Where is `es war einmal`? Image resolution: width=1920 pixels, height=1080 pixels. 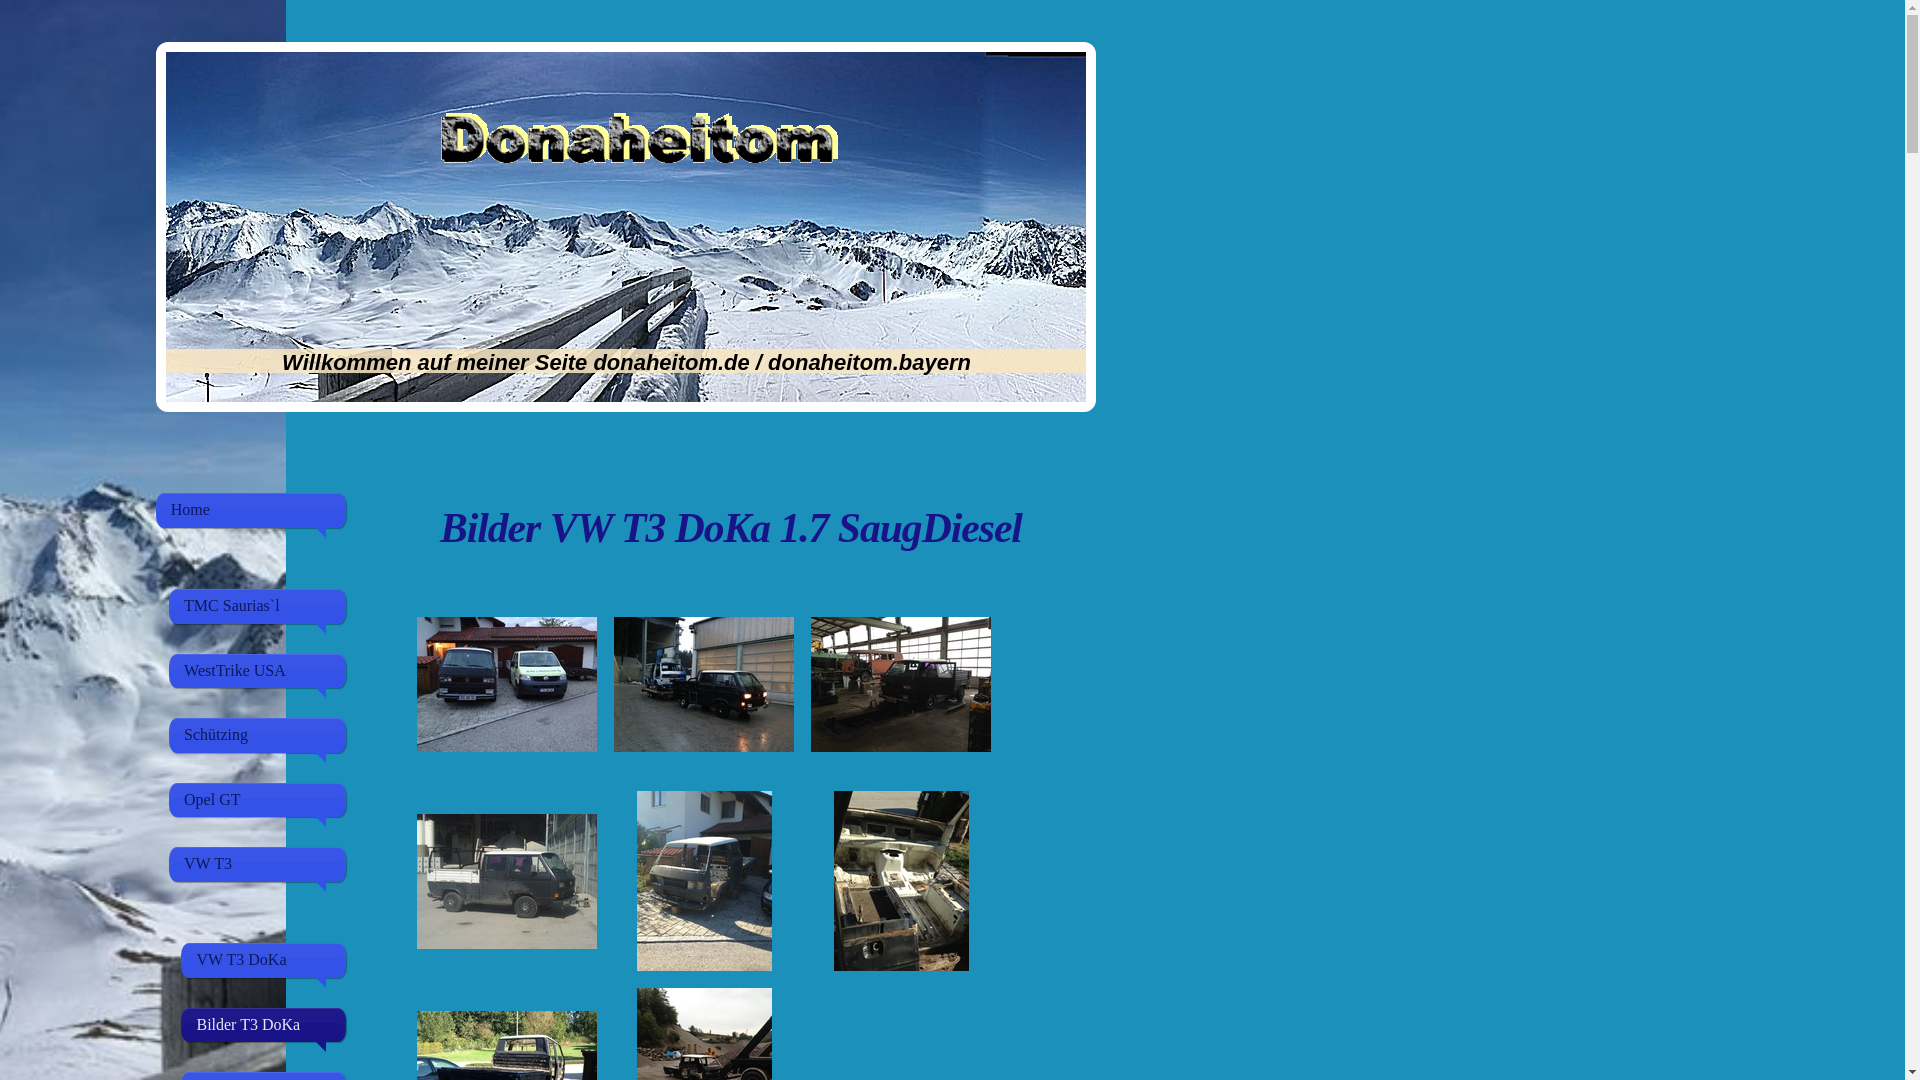 es war einmal is located at coordinates (507, 684).